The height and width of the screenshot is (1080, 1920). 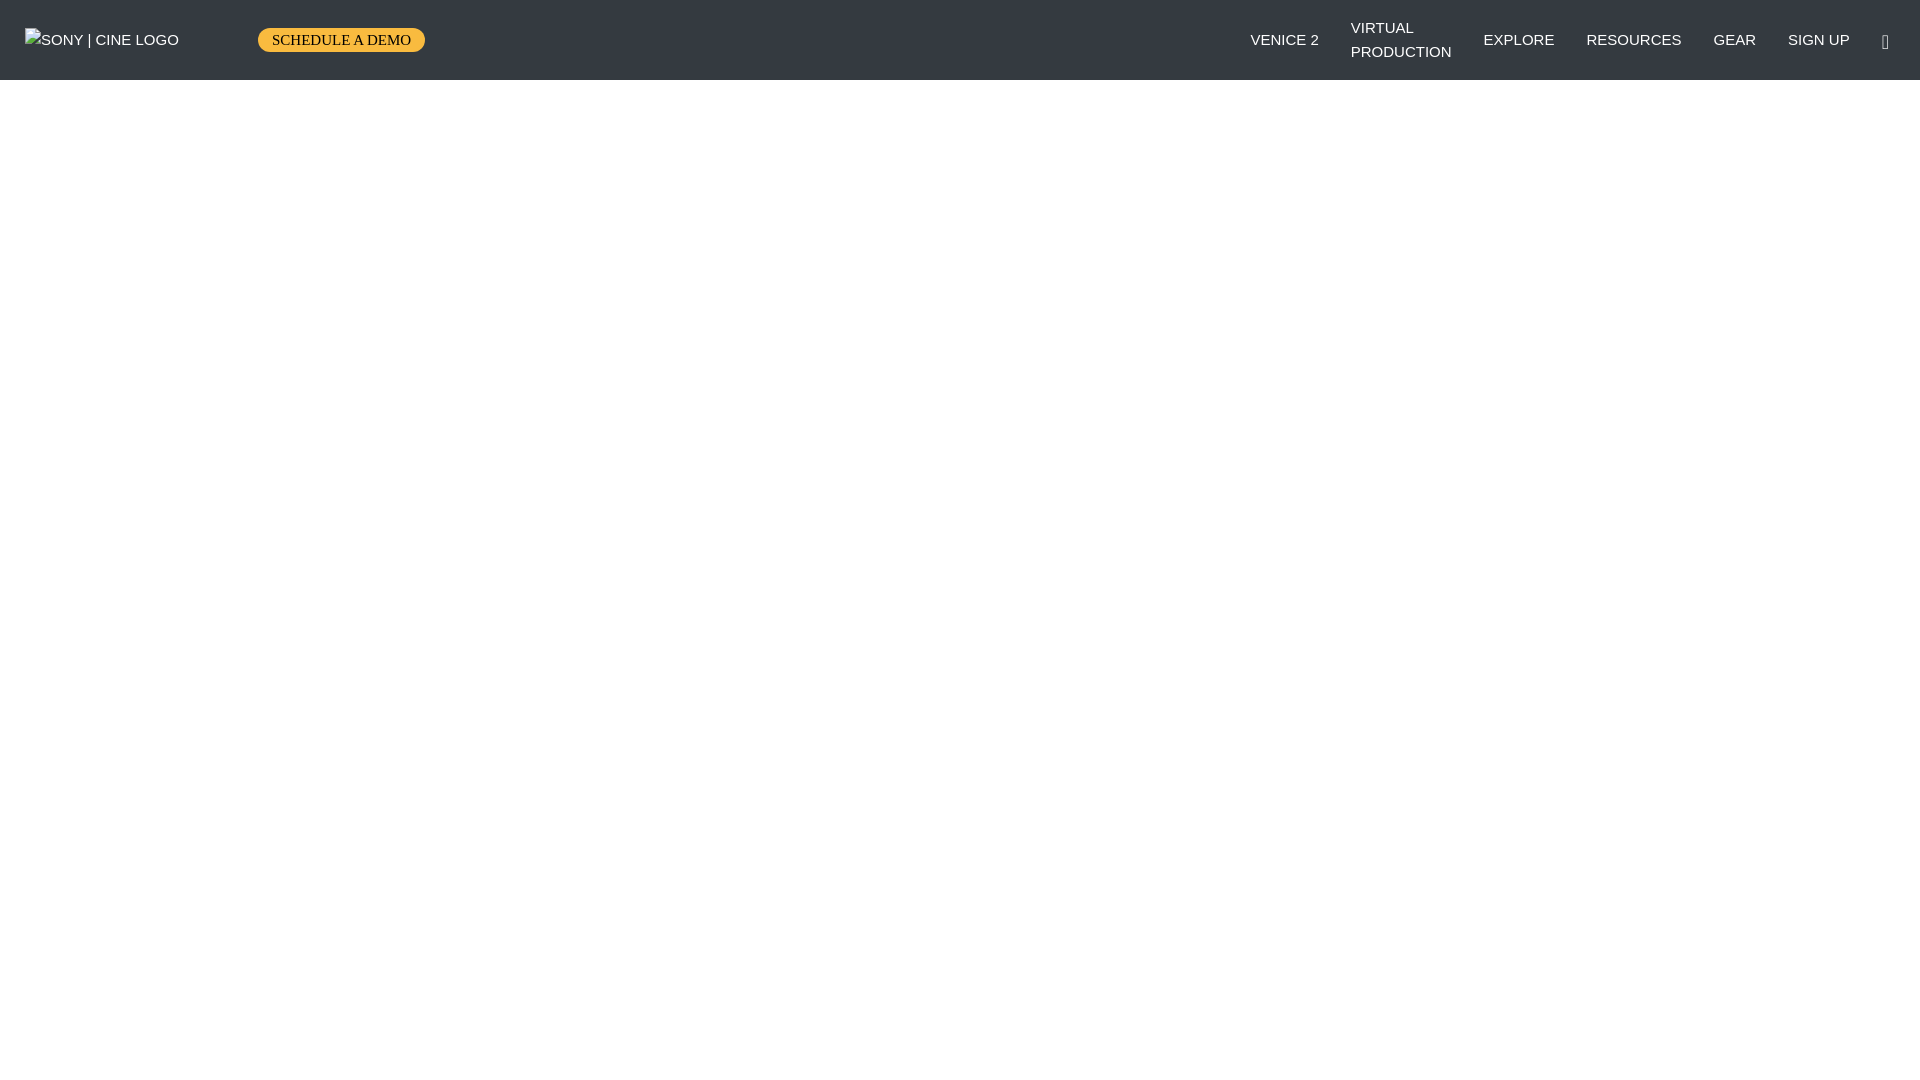 I want to click on VENICE 2, so click(x=1633, y=40).